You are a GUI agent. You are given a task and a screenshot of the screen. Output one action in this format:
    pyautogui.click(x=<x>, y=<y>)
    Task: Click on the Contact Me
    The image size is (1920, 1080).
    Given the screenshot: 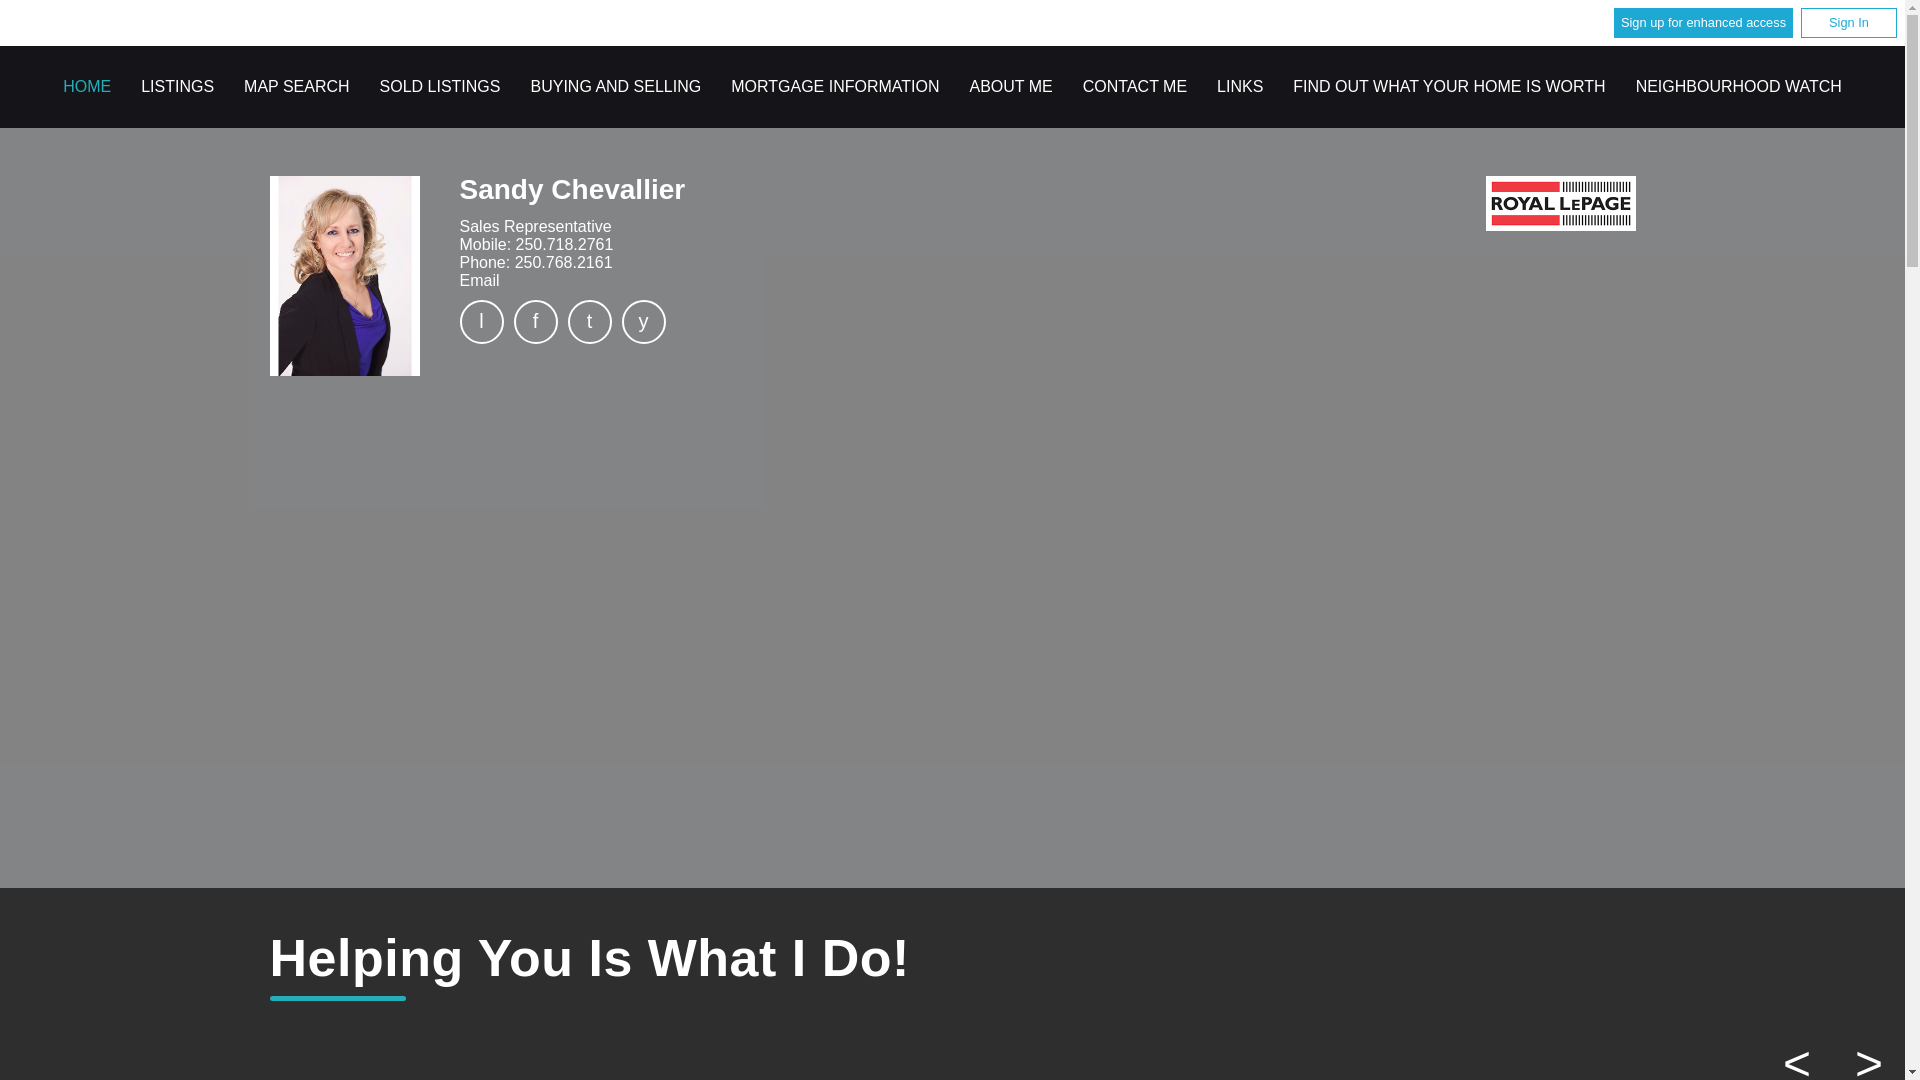 What is the action you would take?
    pyautogui.click(x=1134, y=86)
    